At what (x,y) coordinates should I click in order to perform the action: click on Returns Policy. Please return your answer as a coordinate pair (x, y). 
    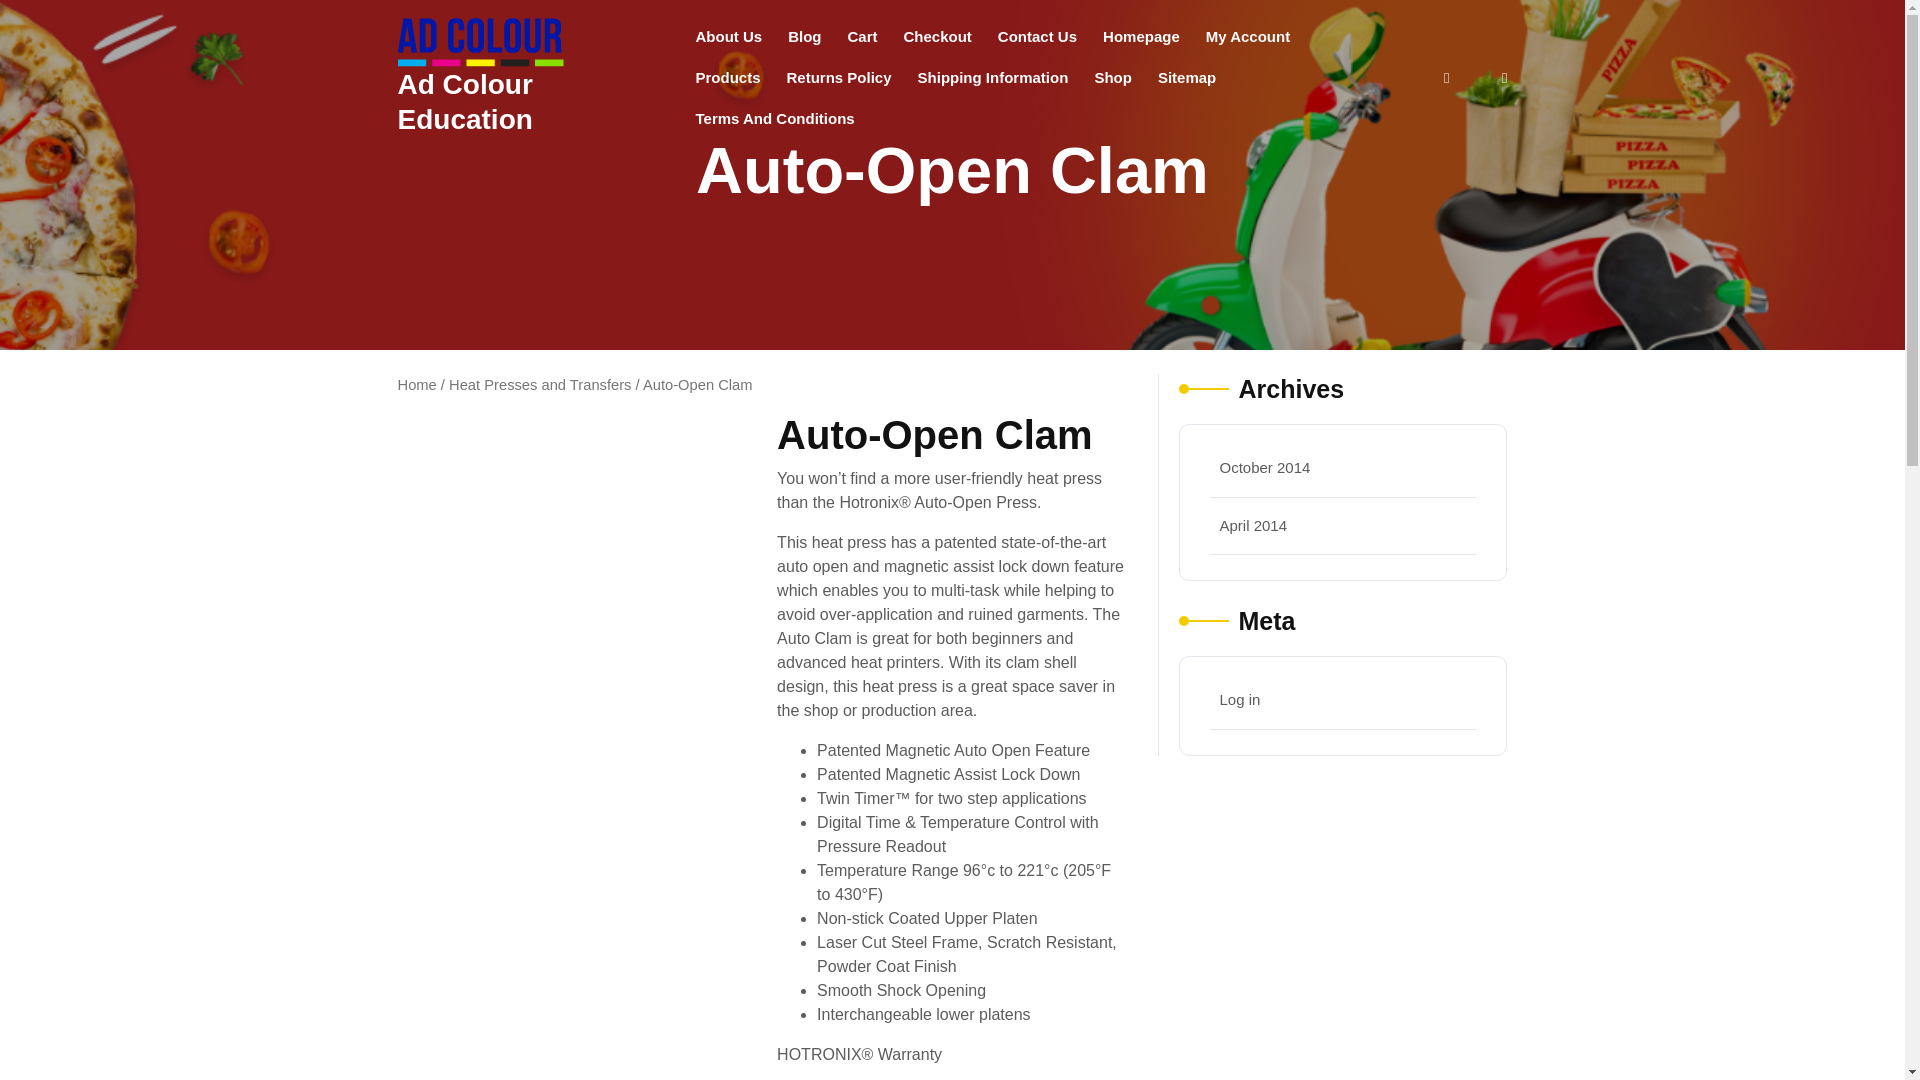
    Looking at the image, I should click on (838, 78).